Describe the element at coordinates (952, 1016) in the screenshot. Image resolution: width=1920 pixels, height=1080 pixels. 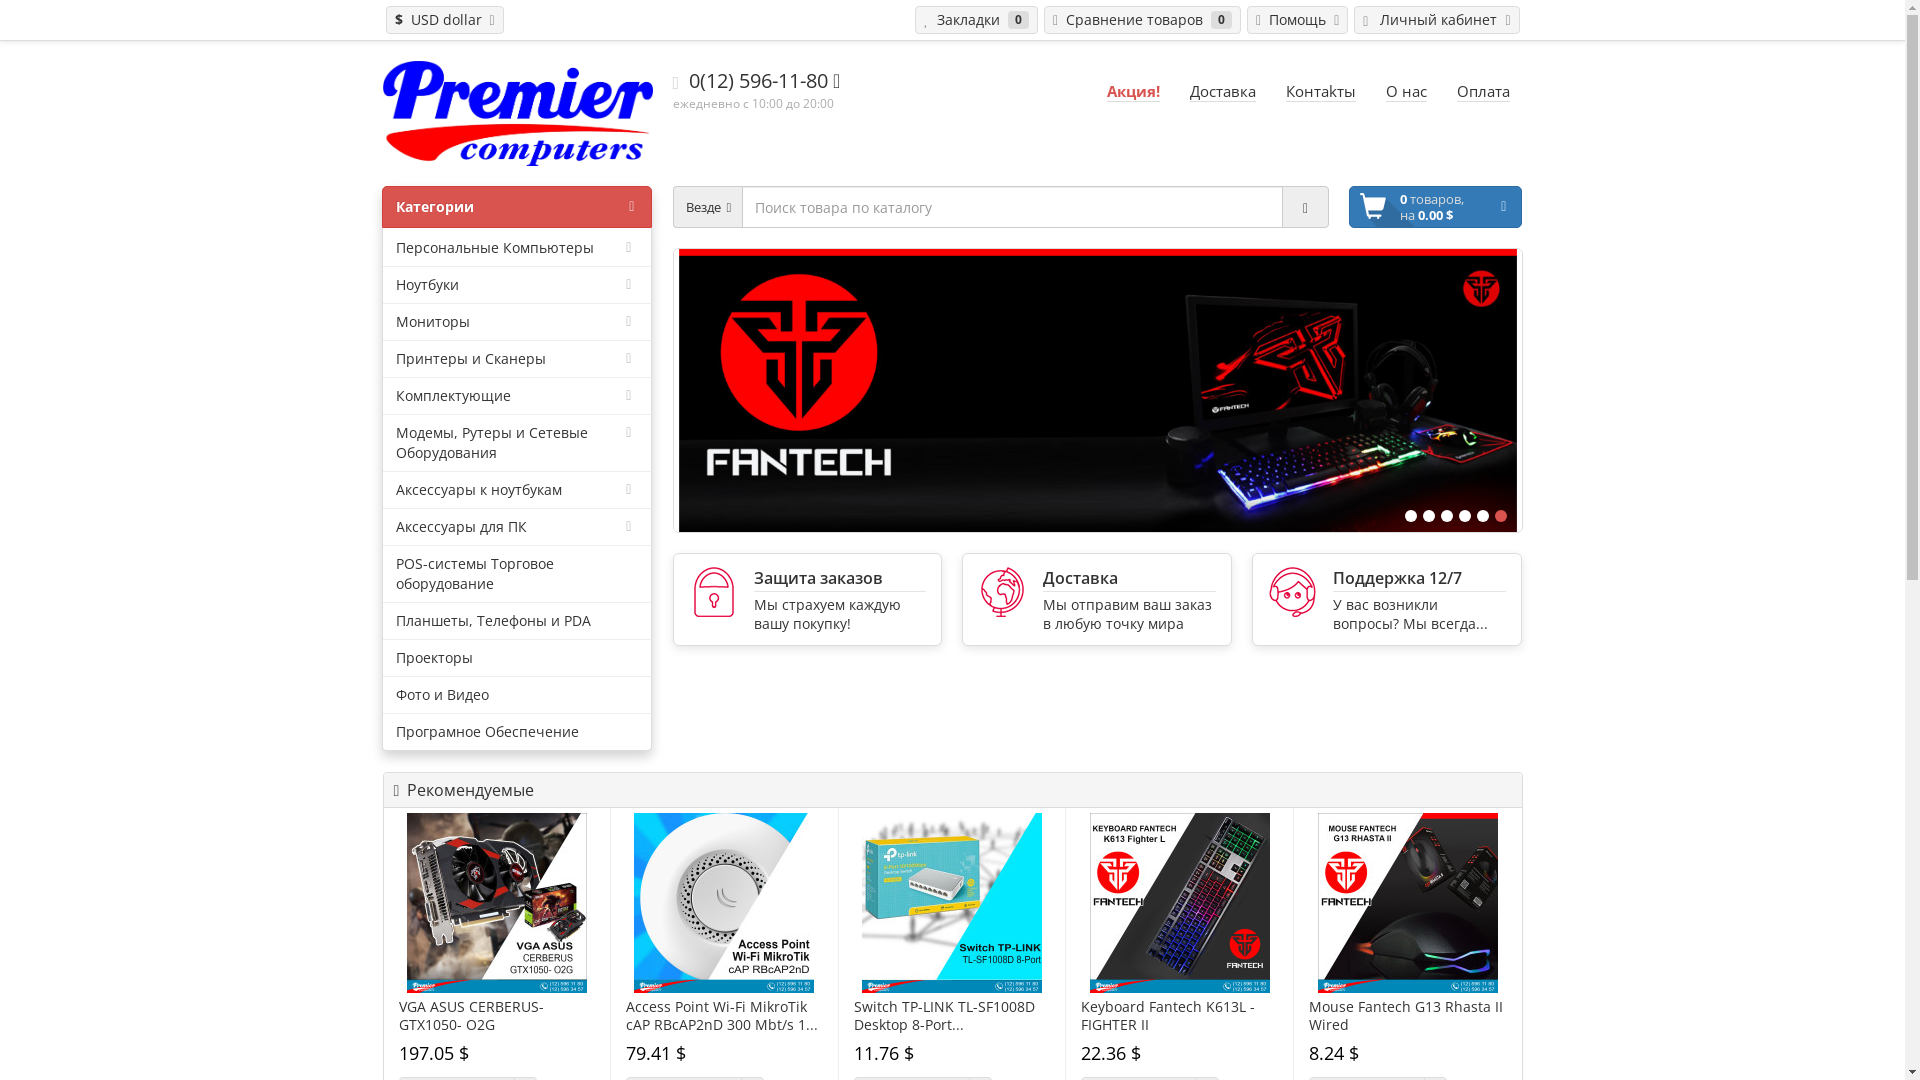
I see `Switch TP-LINK TL-SF1008D Desktop 8-Port...` at that location.